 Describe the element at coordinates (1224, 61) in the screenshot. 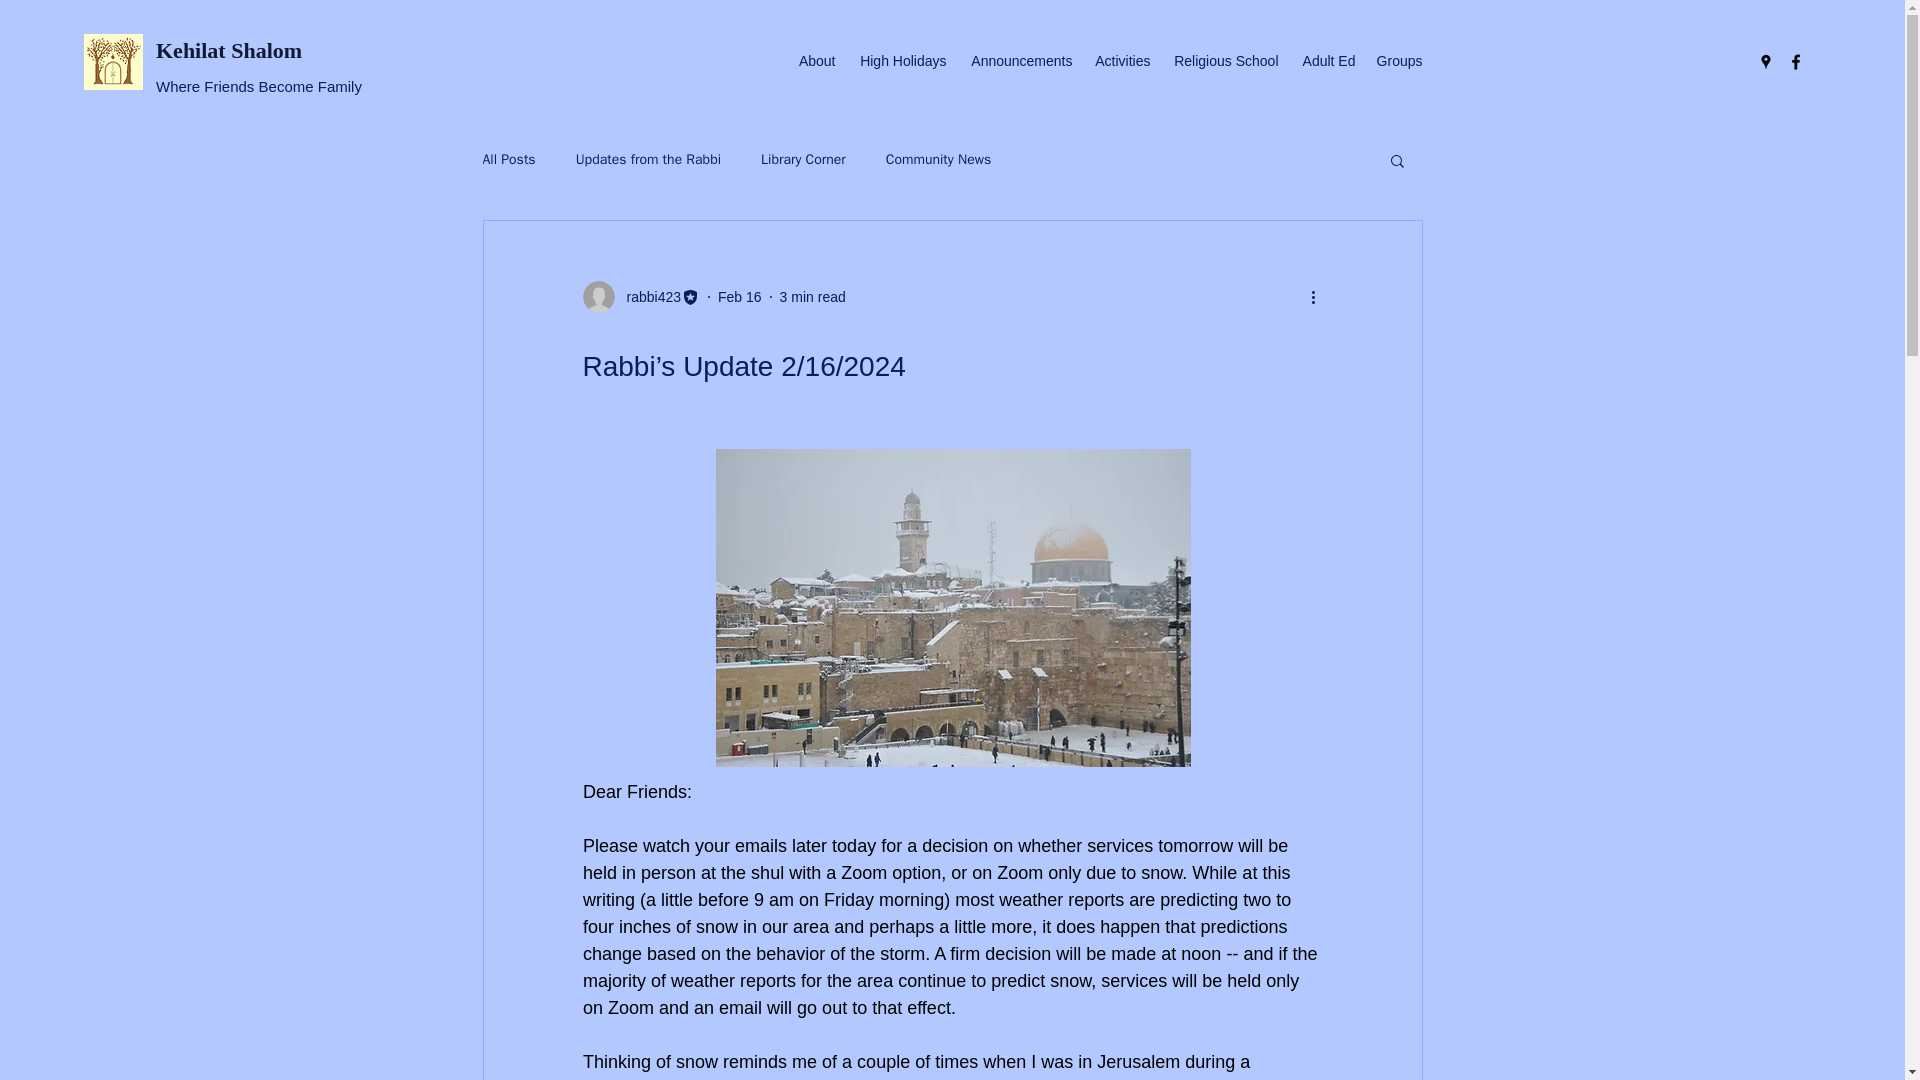

I see `Religious School` at that location.